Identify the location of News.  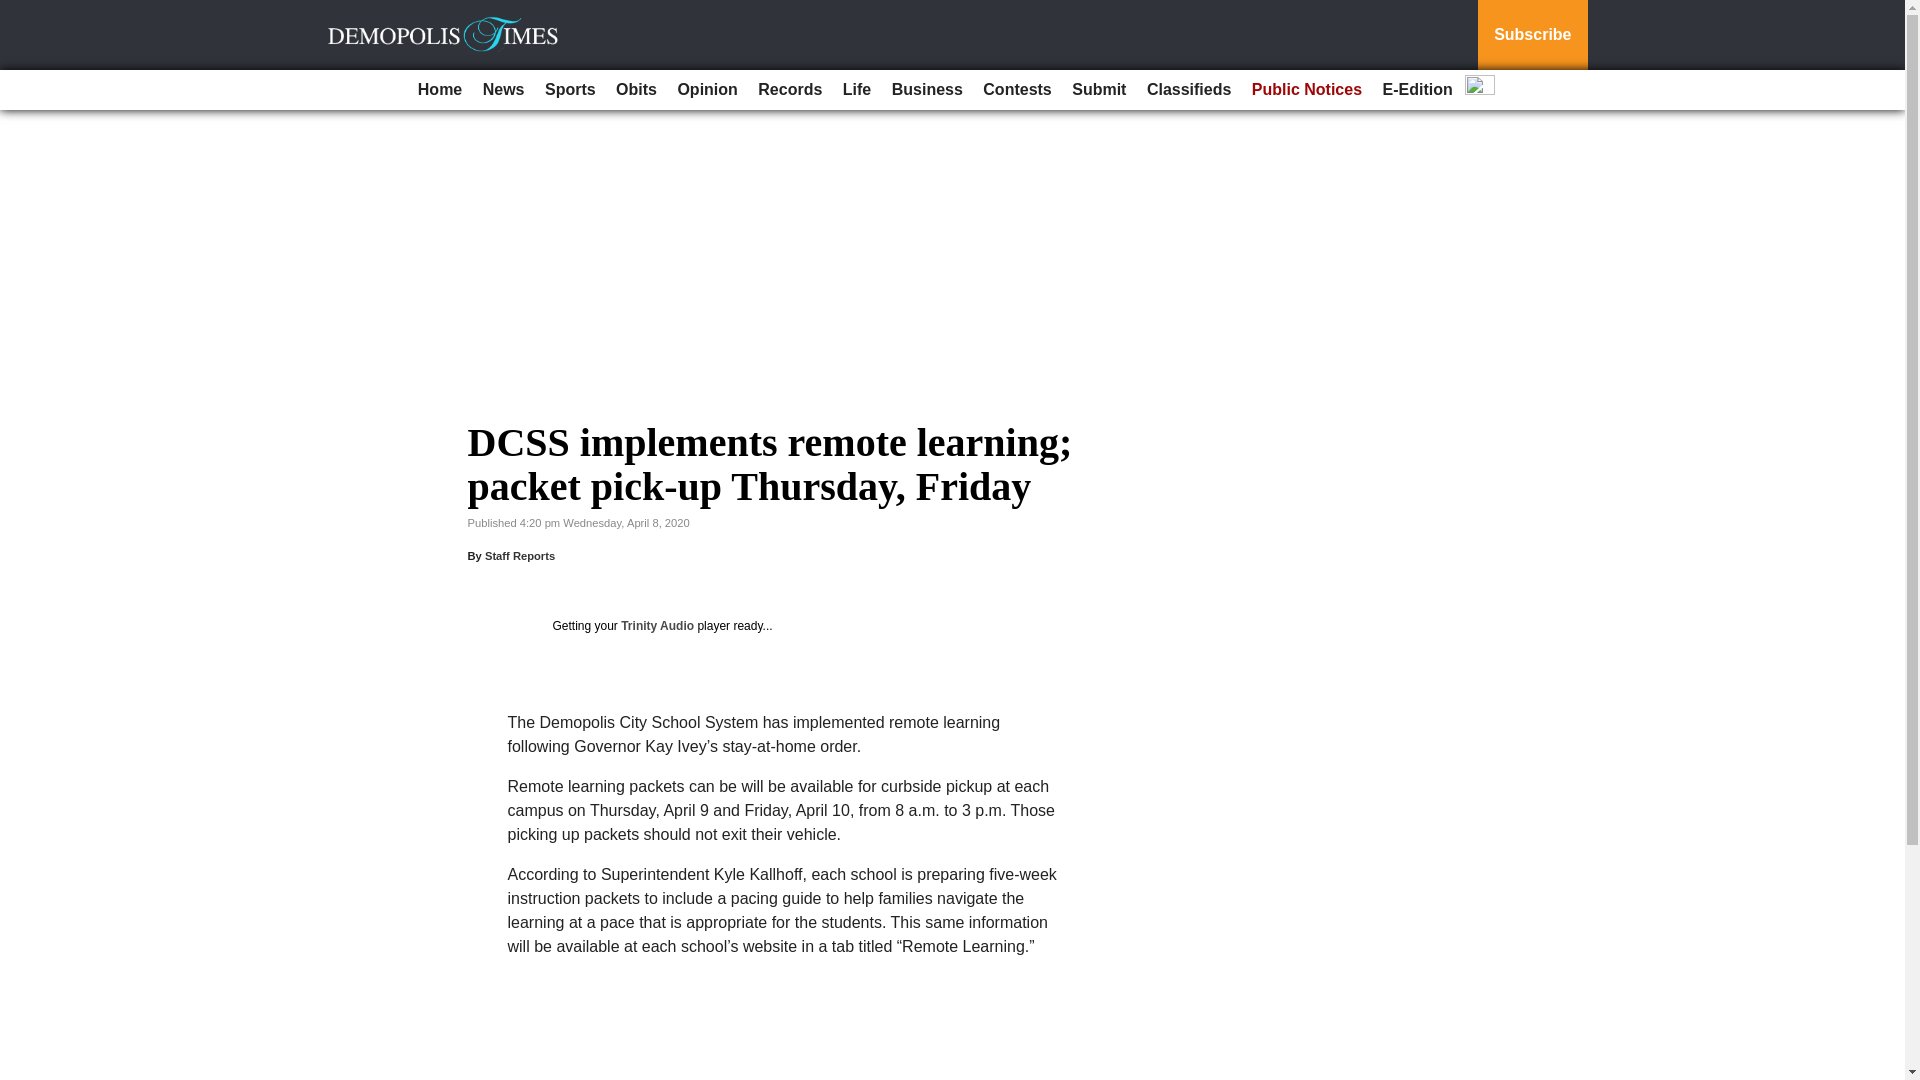
(504, 90).